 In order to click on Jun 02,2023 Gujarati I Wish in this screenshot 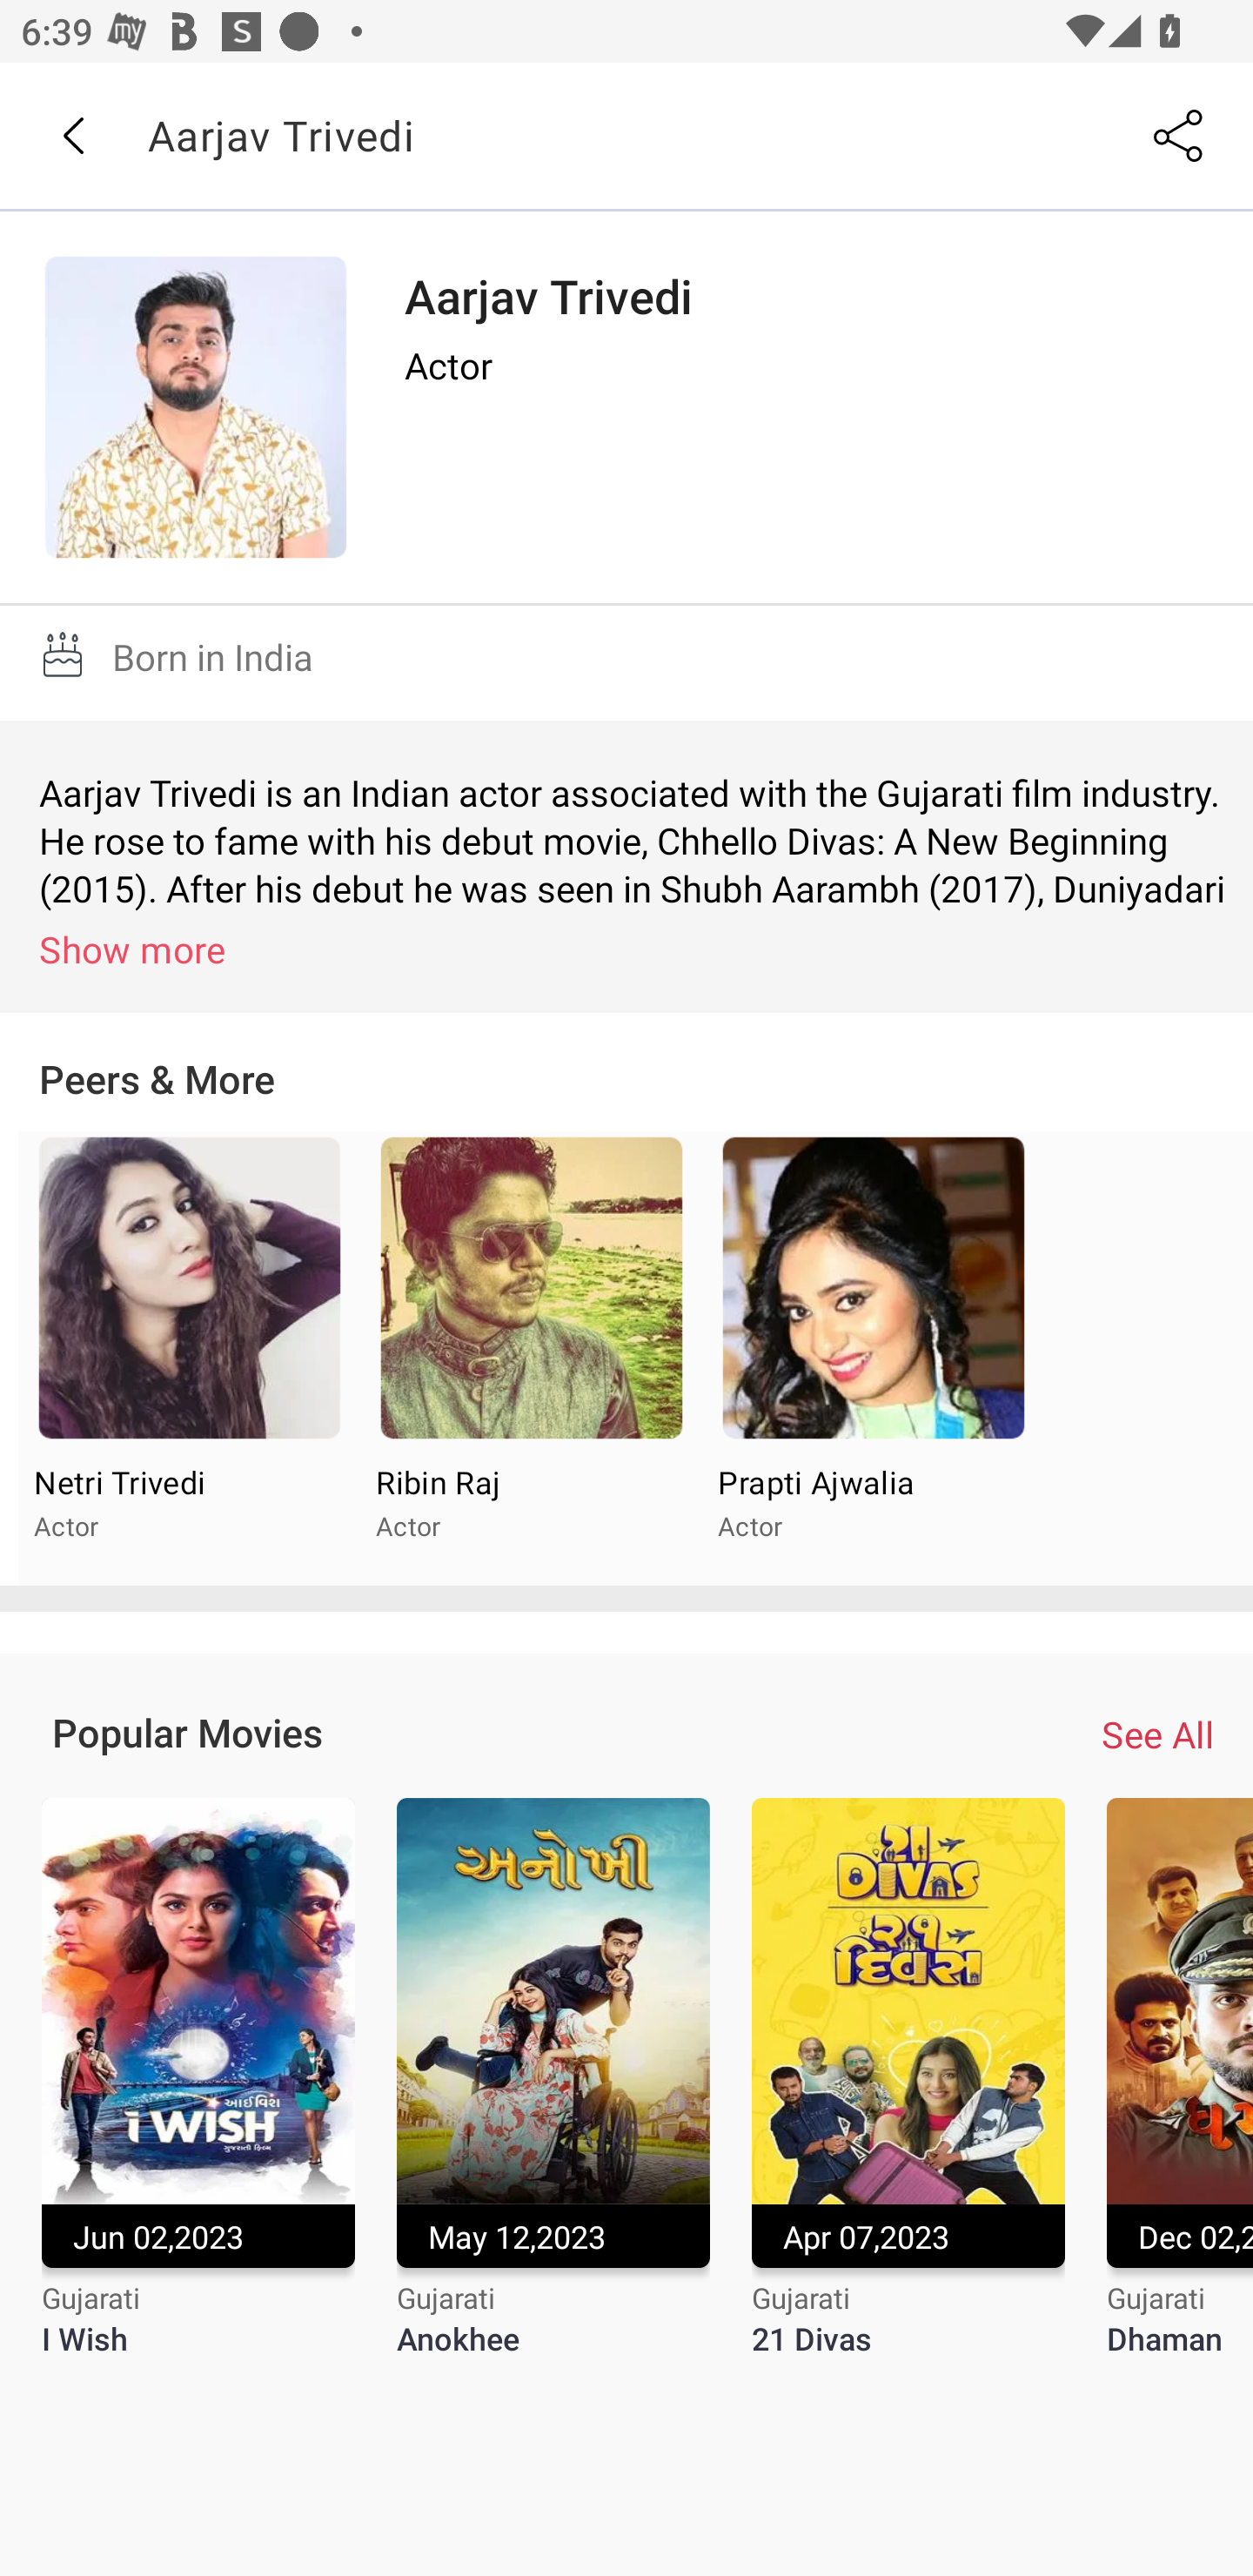, I will do `click(198, 2096)`.